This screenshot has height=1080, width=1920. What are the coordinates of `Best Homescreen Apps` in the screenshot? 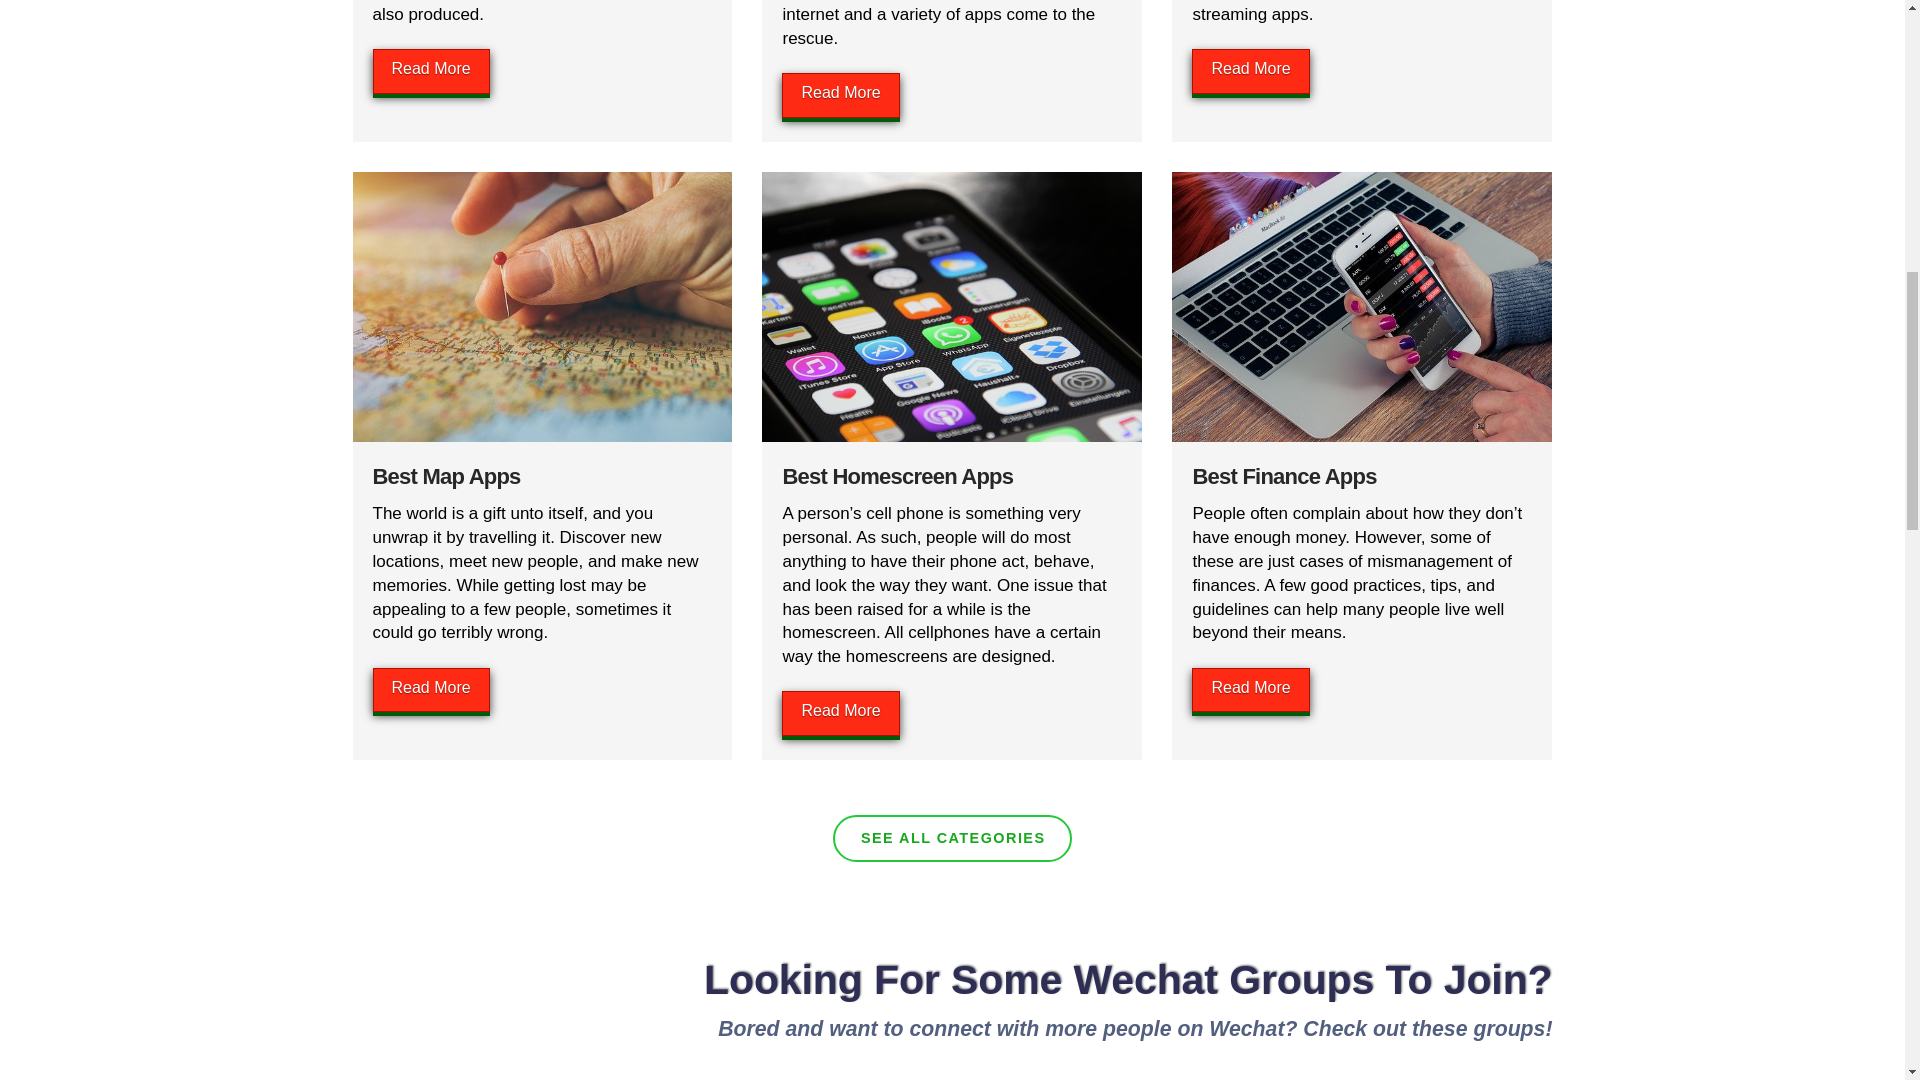 It's located at (897, 476).